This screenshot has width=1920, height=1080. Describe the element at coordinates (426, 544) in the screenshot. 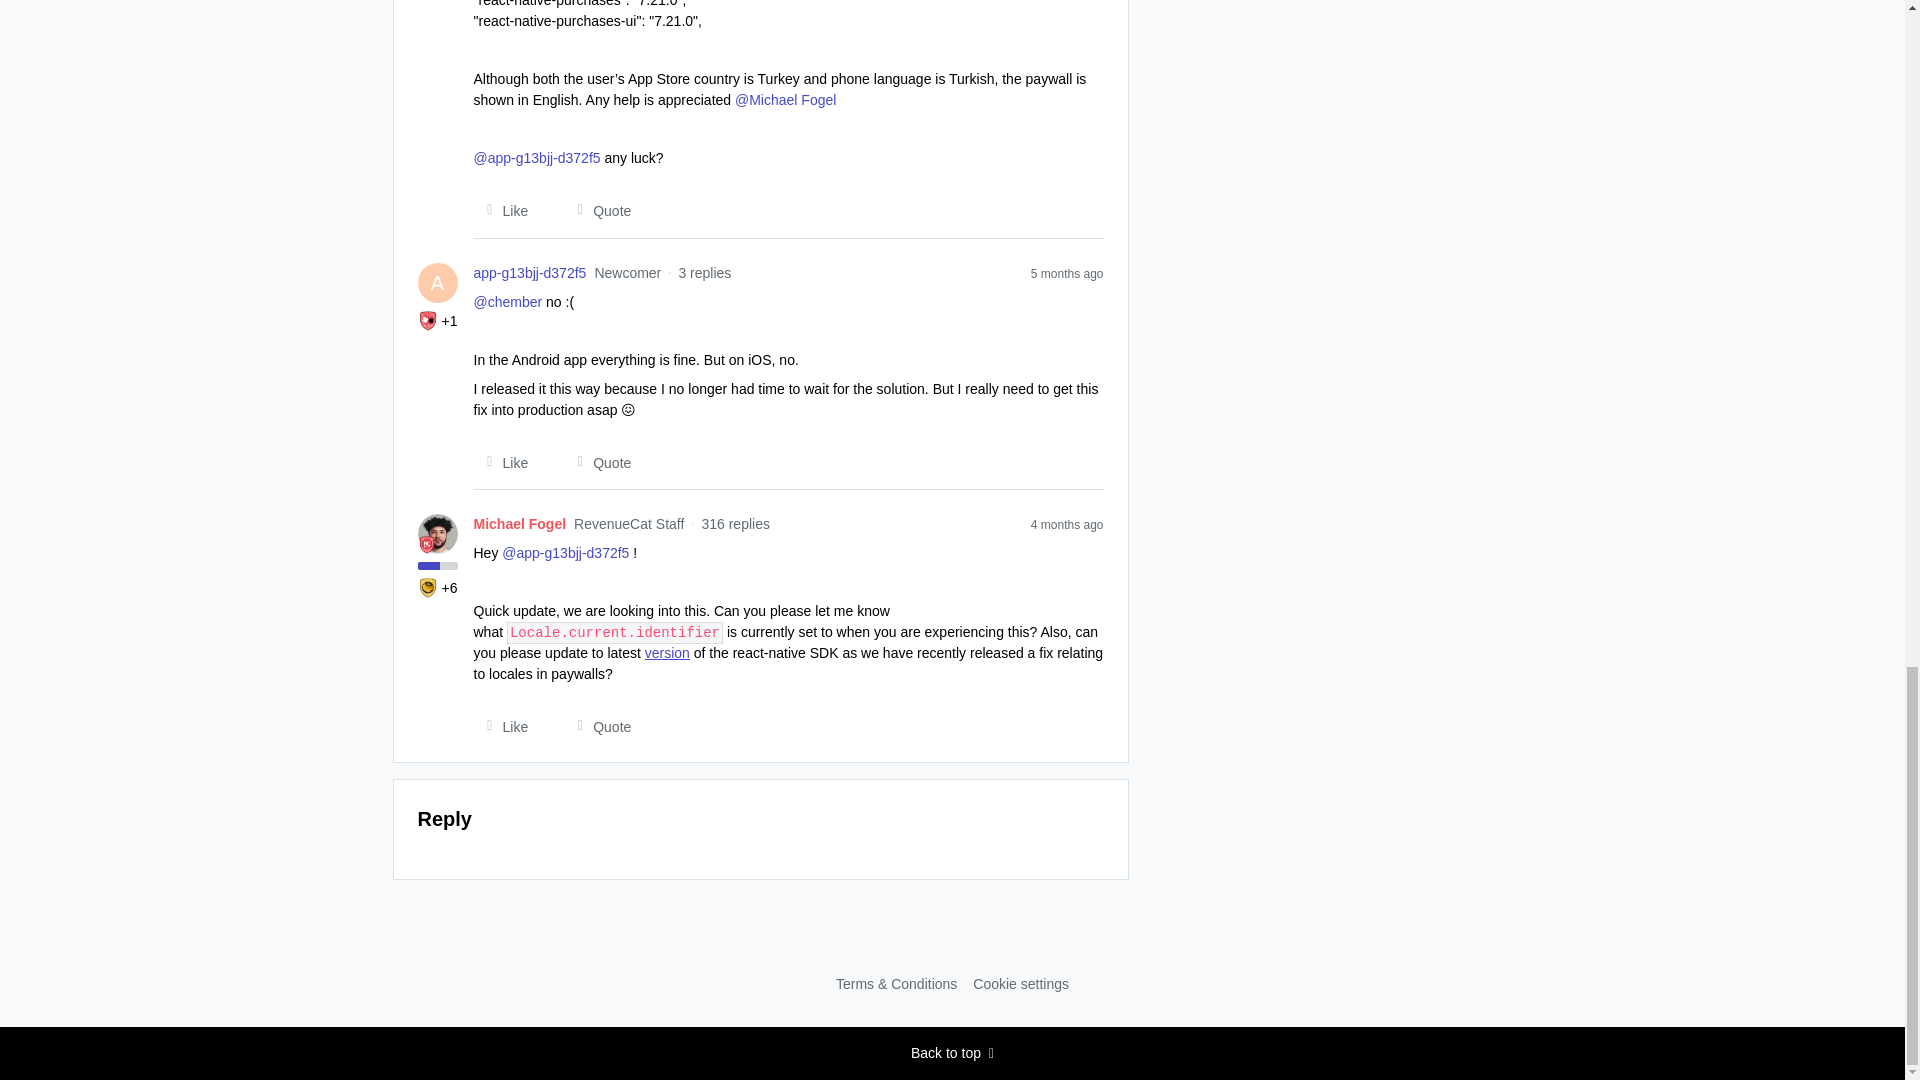

I see `RevenueCat Staff` at that location.